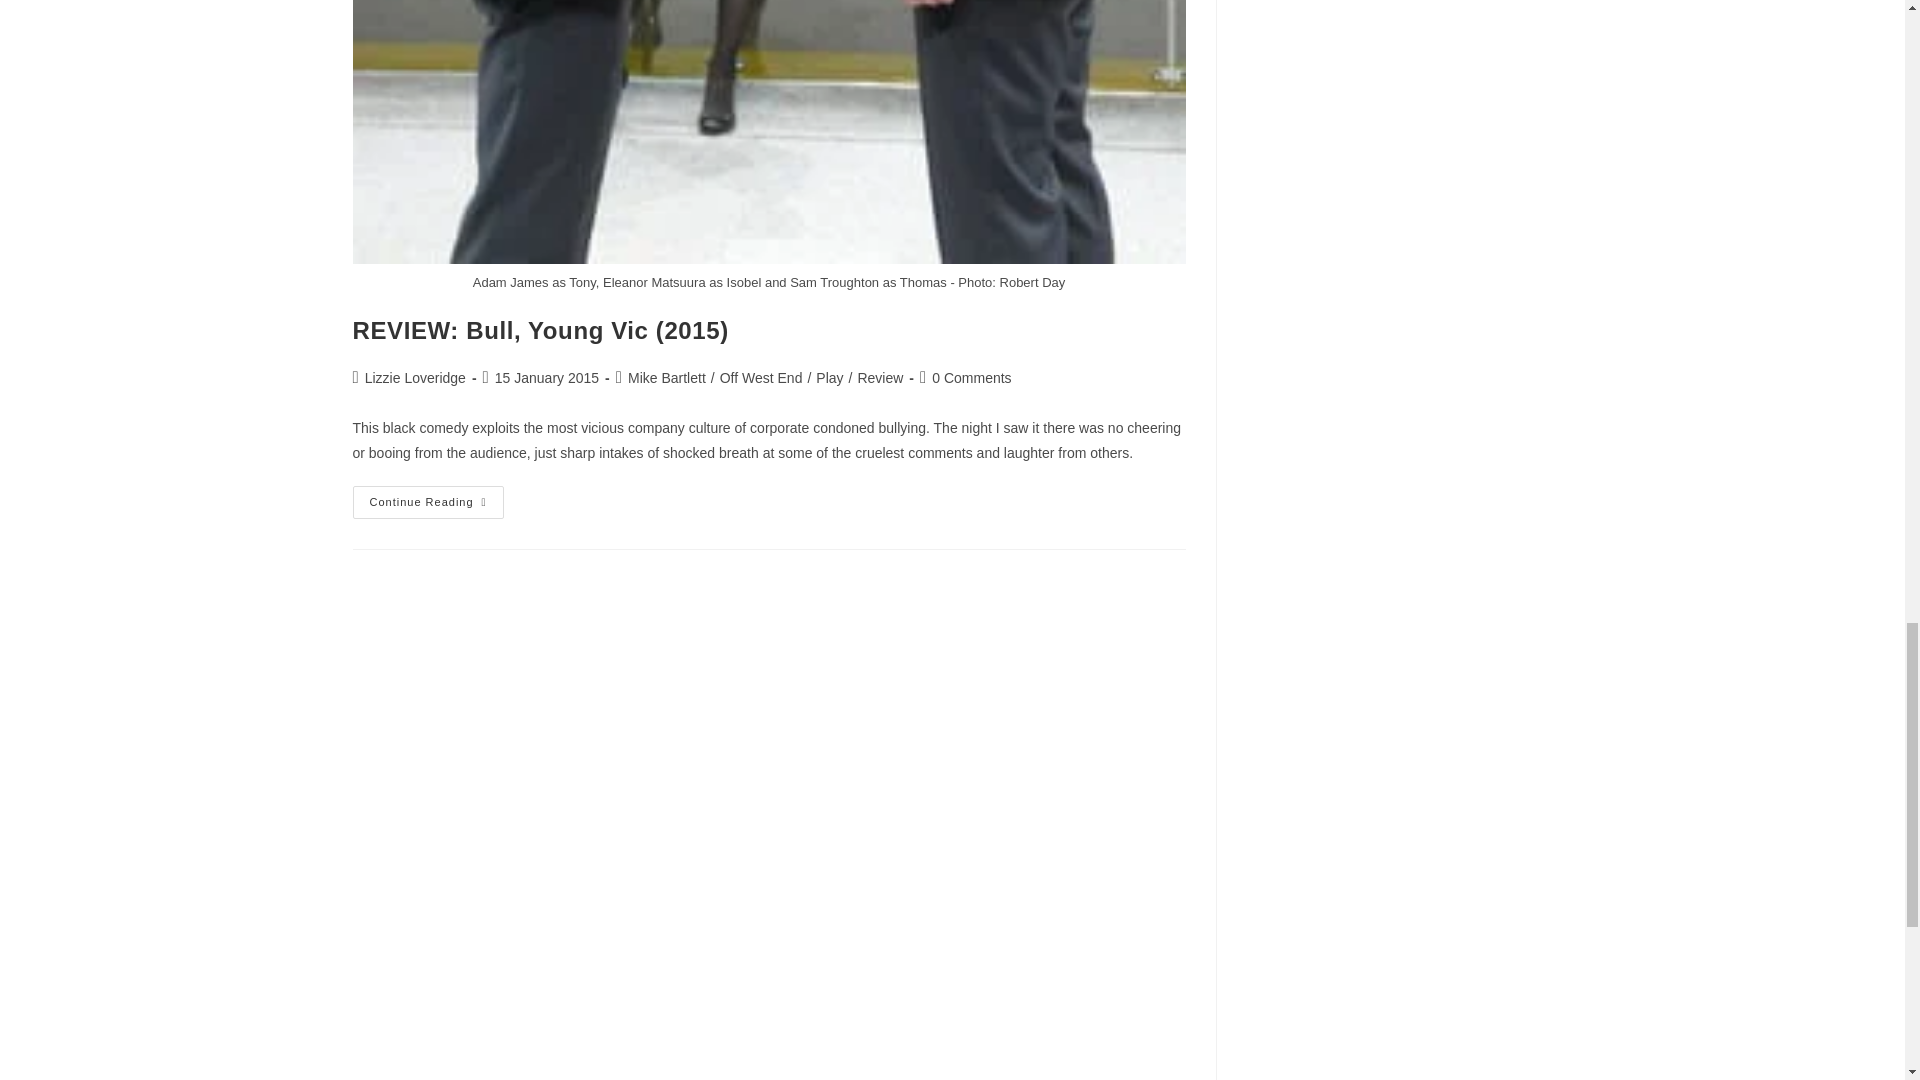 The image size is (1920, 1080). Describe the element at coordinates (415, 378) in the screenshot. I see `Posts by Lizzie Loveridge` at that location.